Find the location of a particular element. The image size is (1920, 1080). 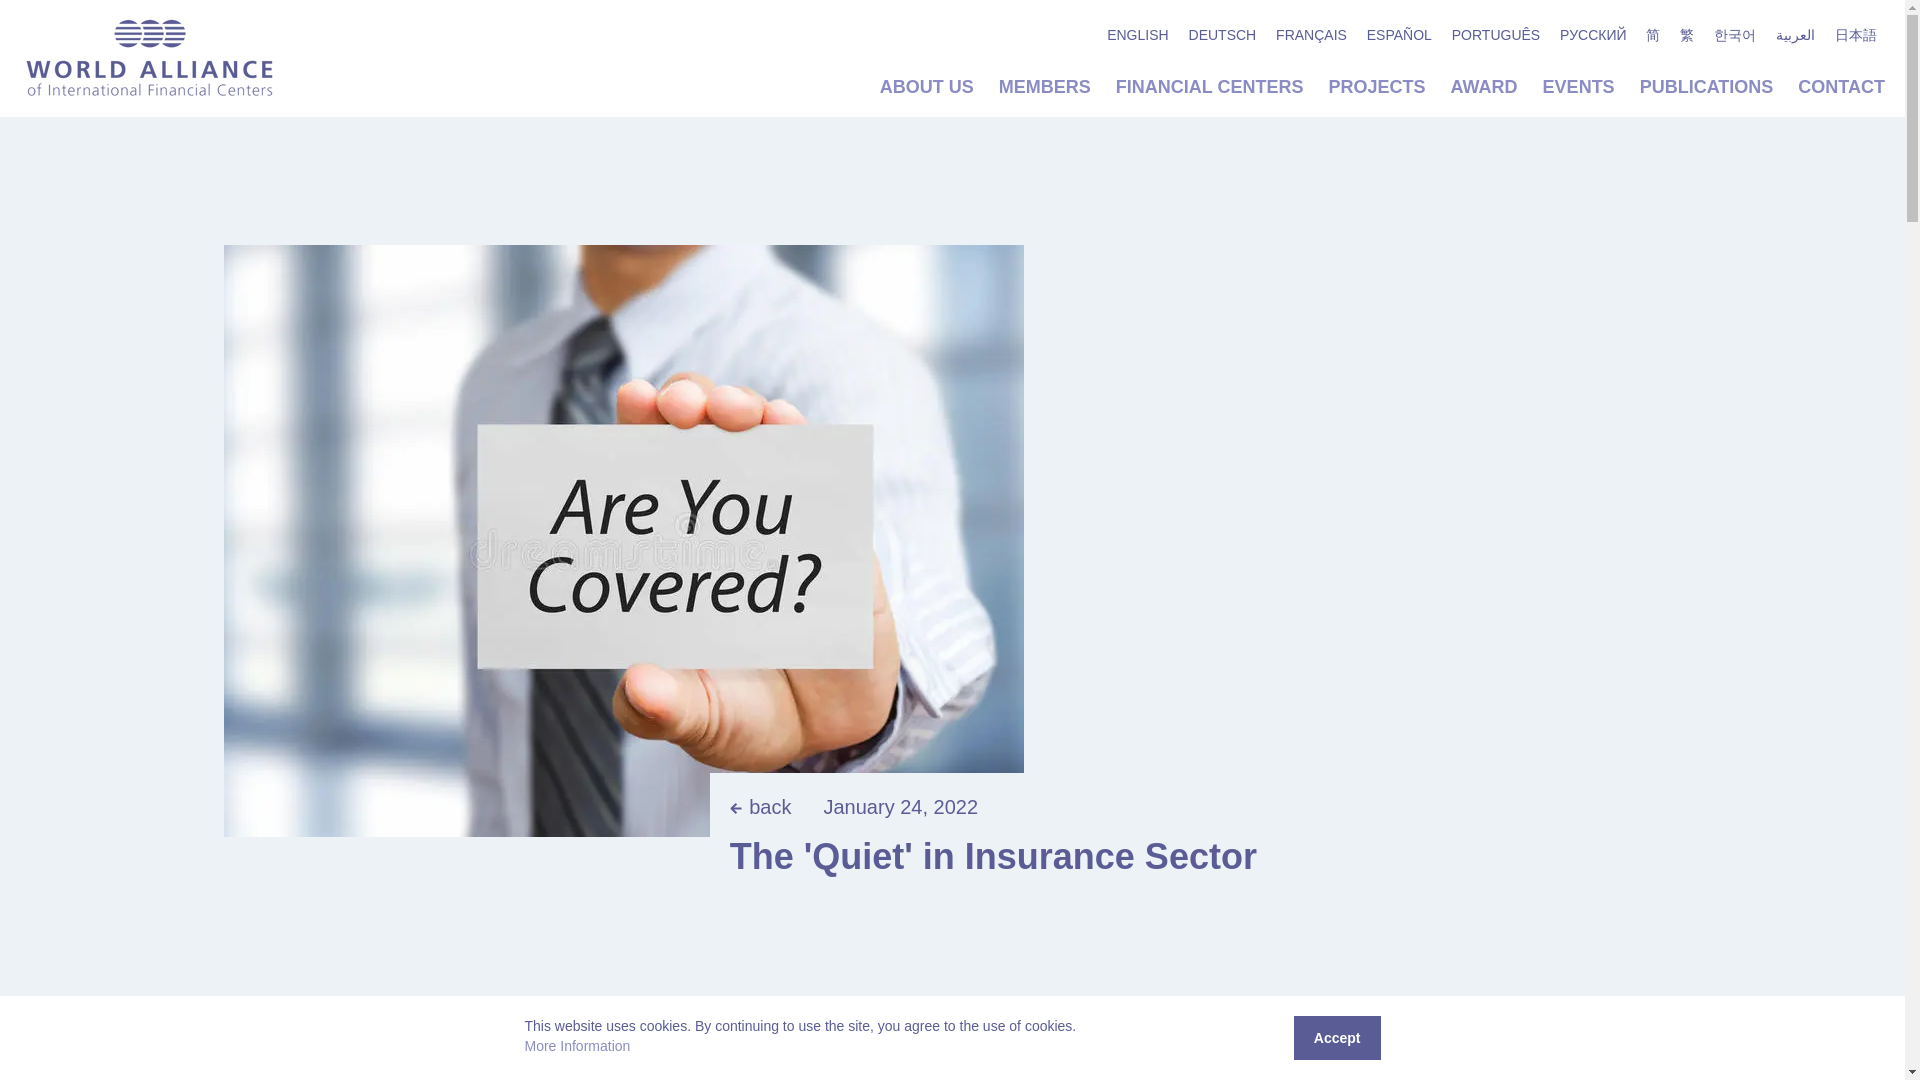

Accept is located at coordinates (1337, 1038).